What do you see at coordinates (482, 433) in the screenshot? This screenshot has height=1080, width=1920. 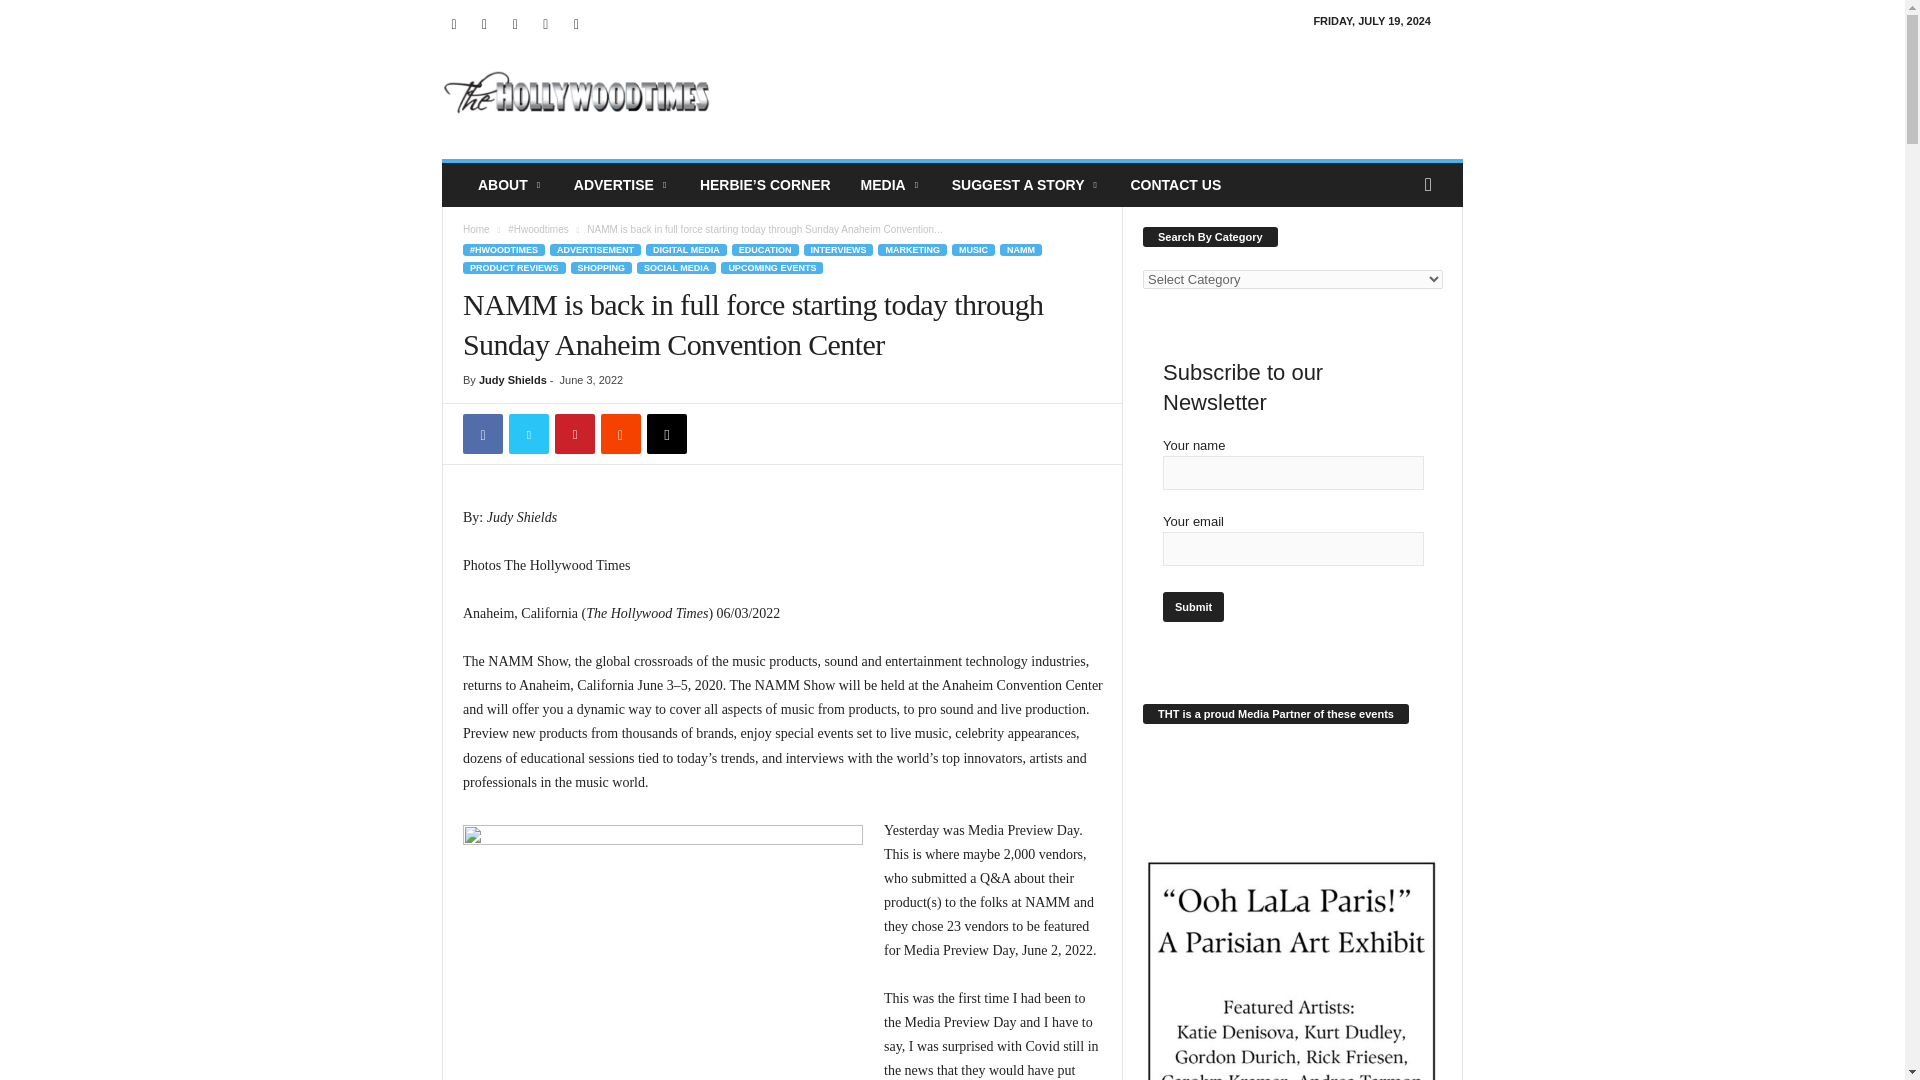 I see `Facebook` at bounding box center [482, 433].